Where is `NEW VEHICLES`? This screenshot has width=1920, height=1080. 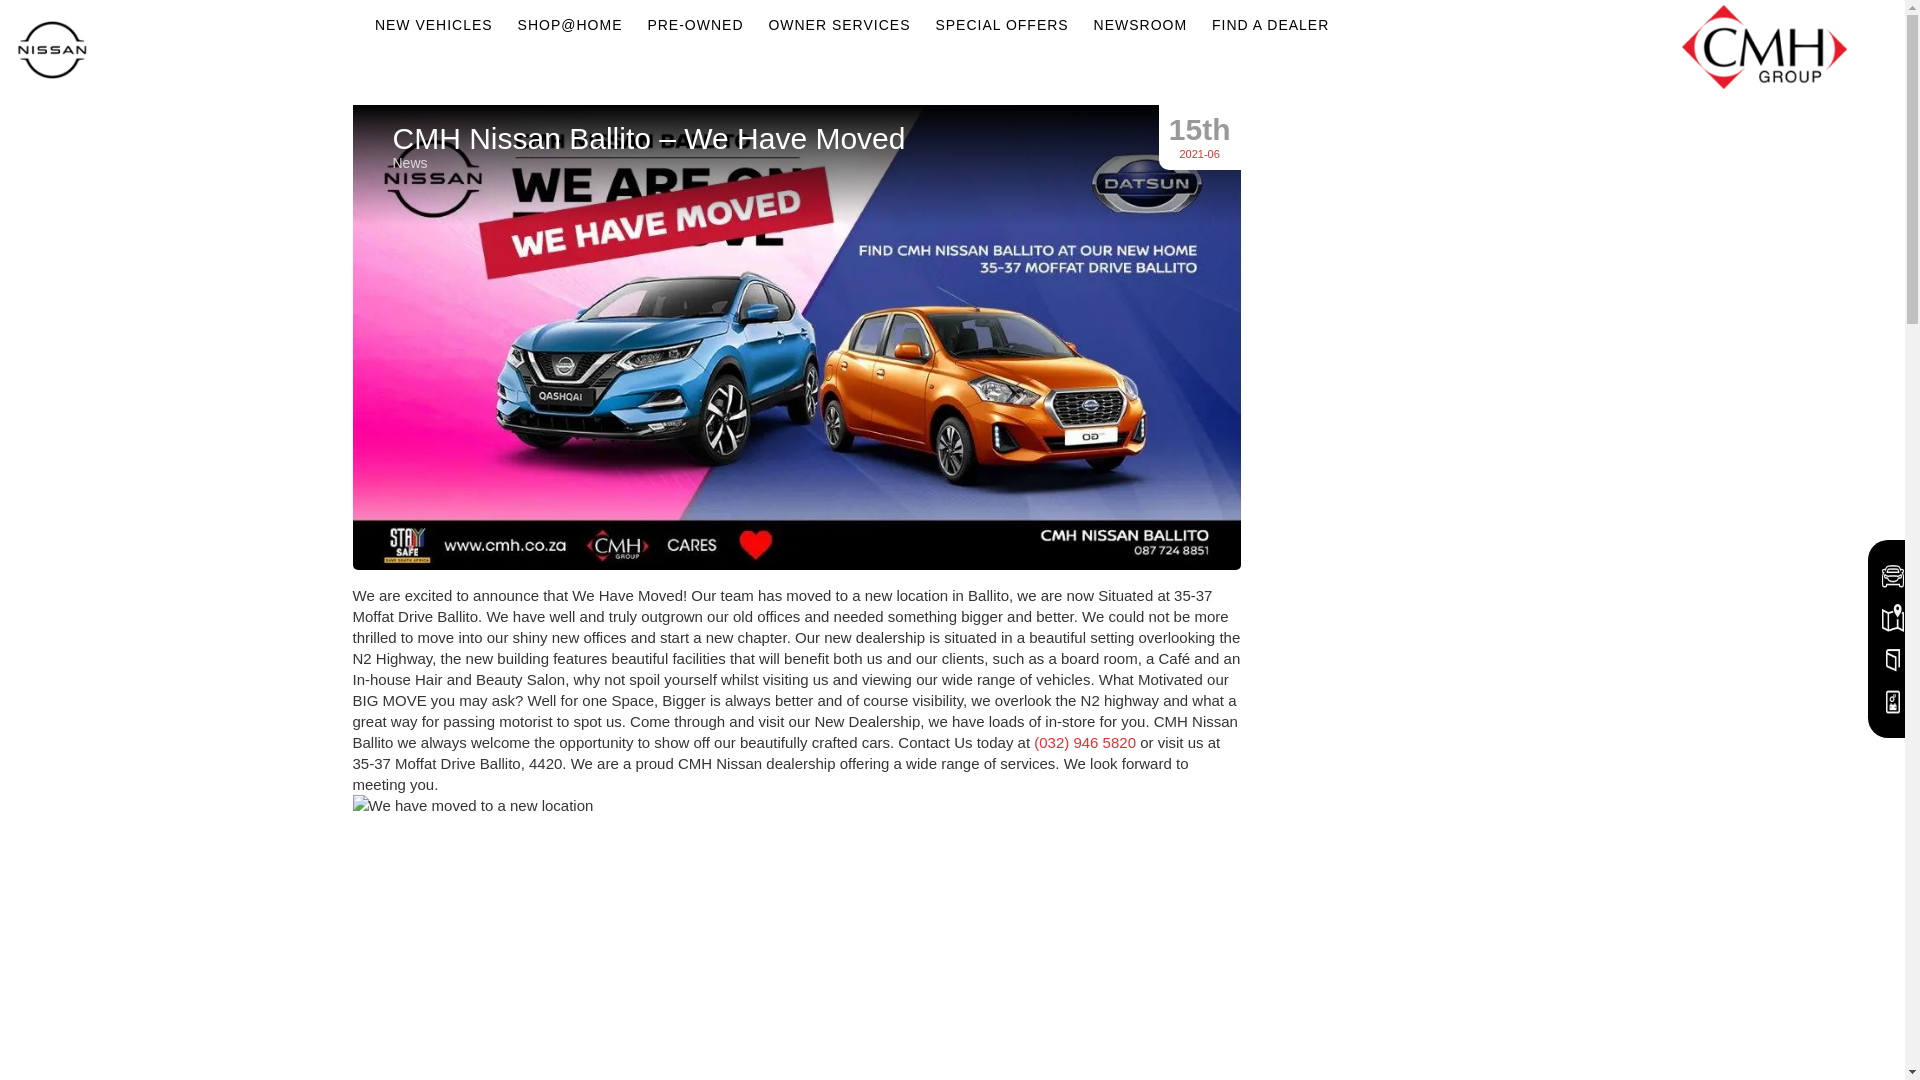 NEW VEHICLES is located at coordinates (434, 26).